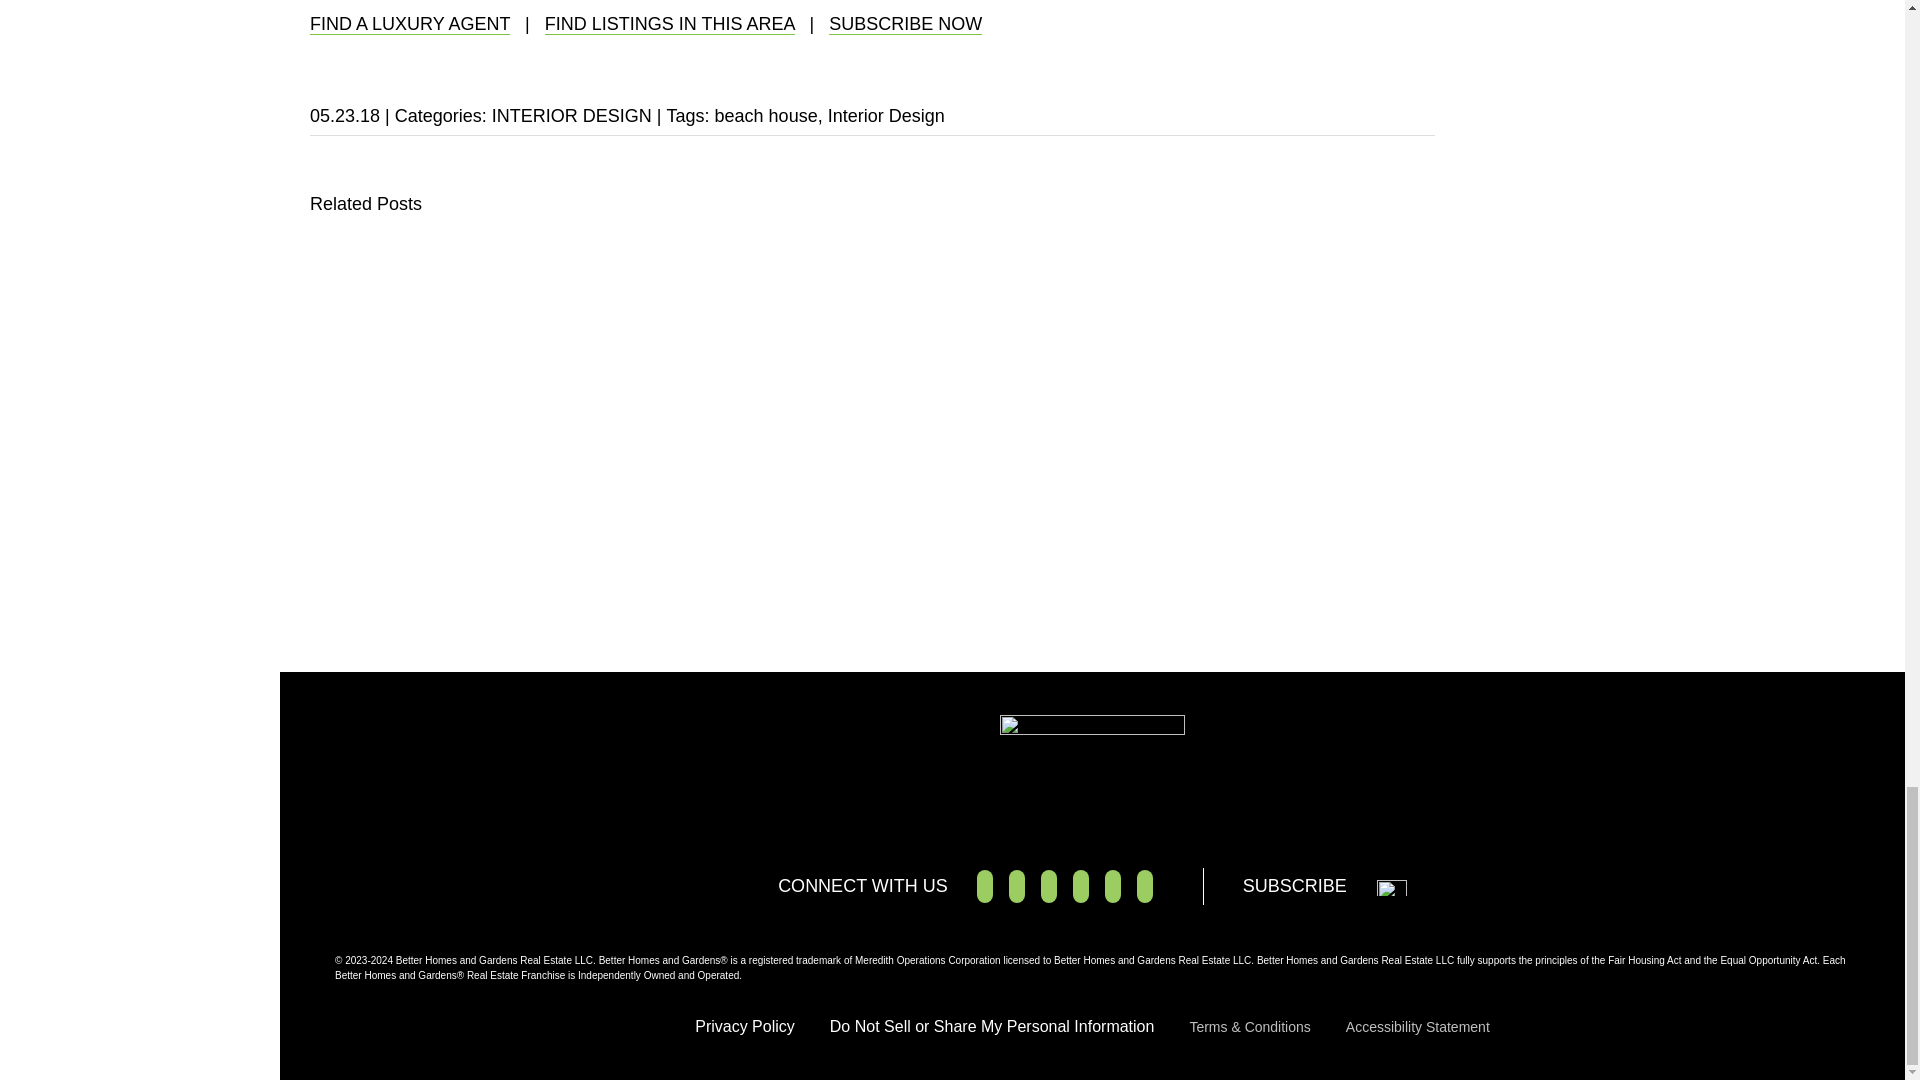 The image size is (1920, 1080). I want to click on Interior Design, so click(886, 116).